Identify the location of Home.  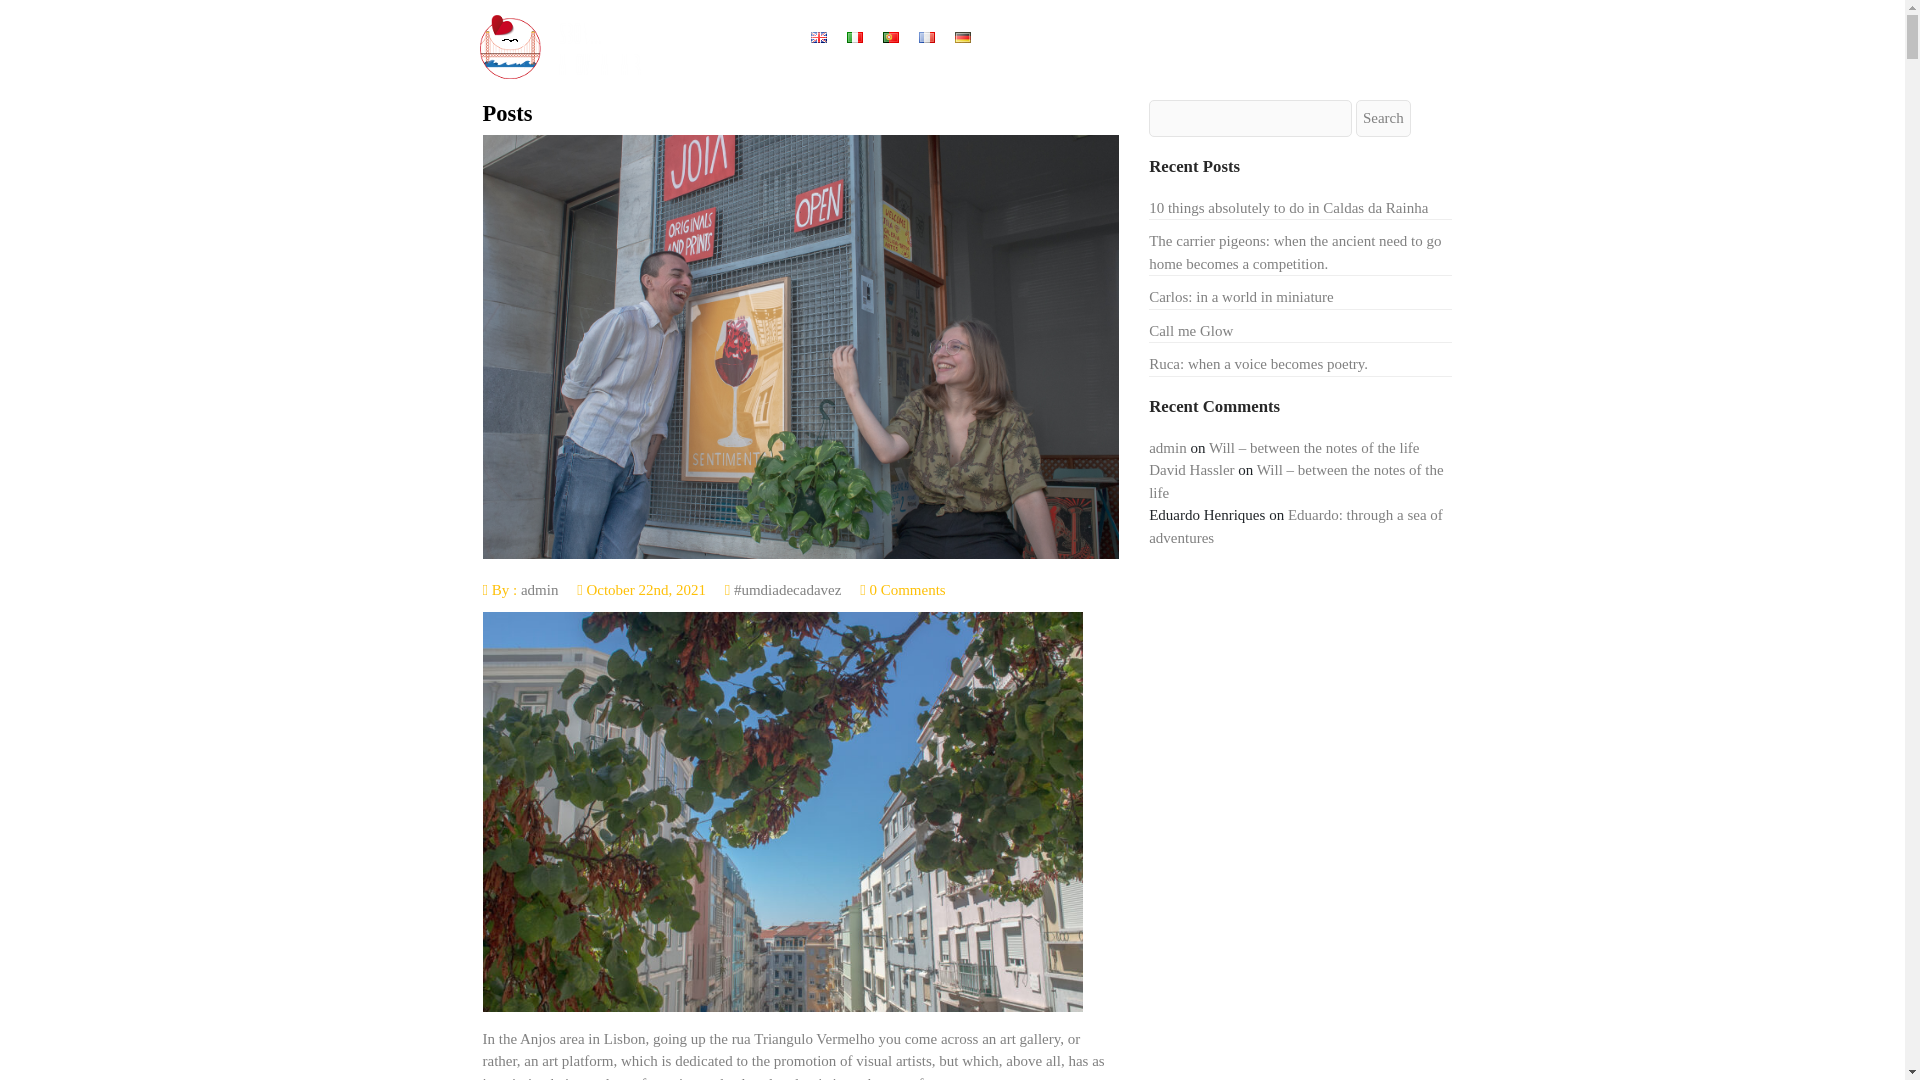
(1010, 38).